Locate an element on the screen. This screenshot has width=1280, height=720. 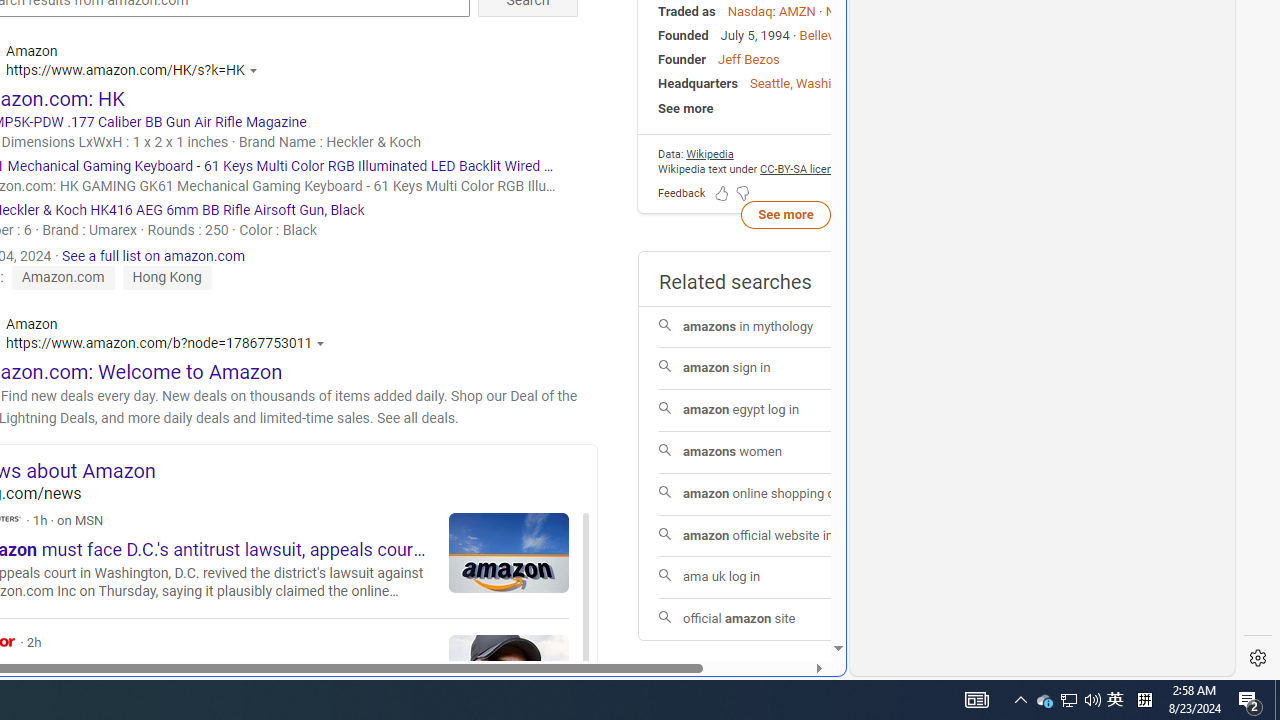
Search more is located at coordinates (792, 588).